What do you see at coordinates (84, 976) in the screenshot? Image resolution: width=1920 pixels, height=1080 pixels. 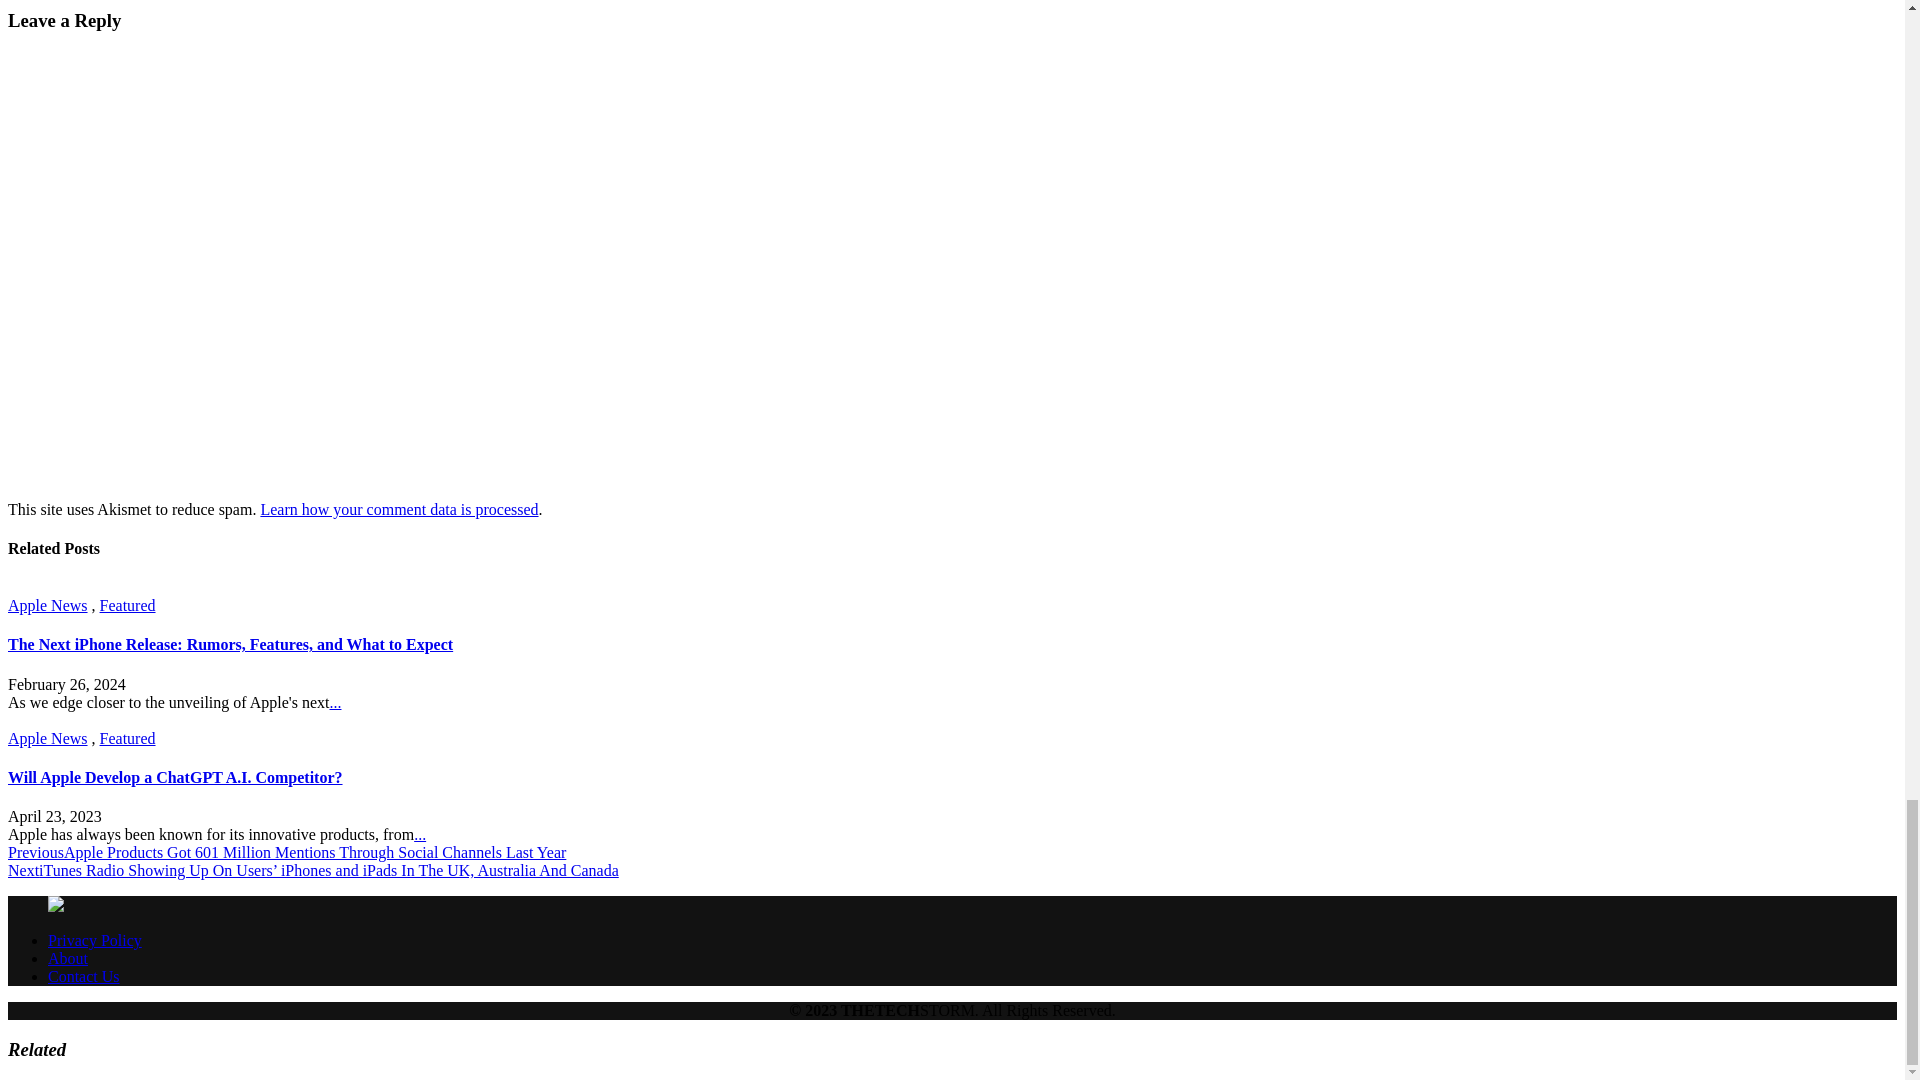 I see `Contact Us` at bounding box center [84, 976].